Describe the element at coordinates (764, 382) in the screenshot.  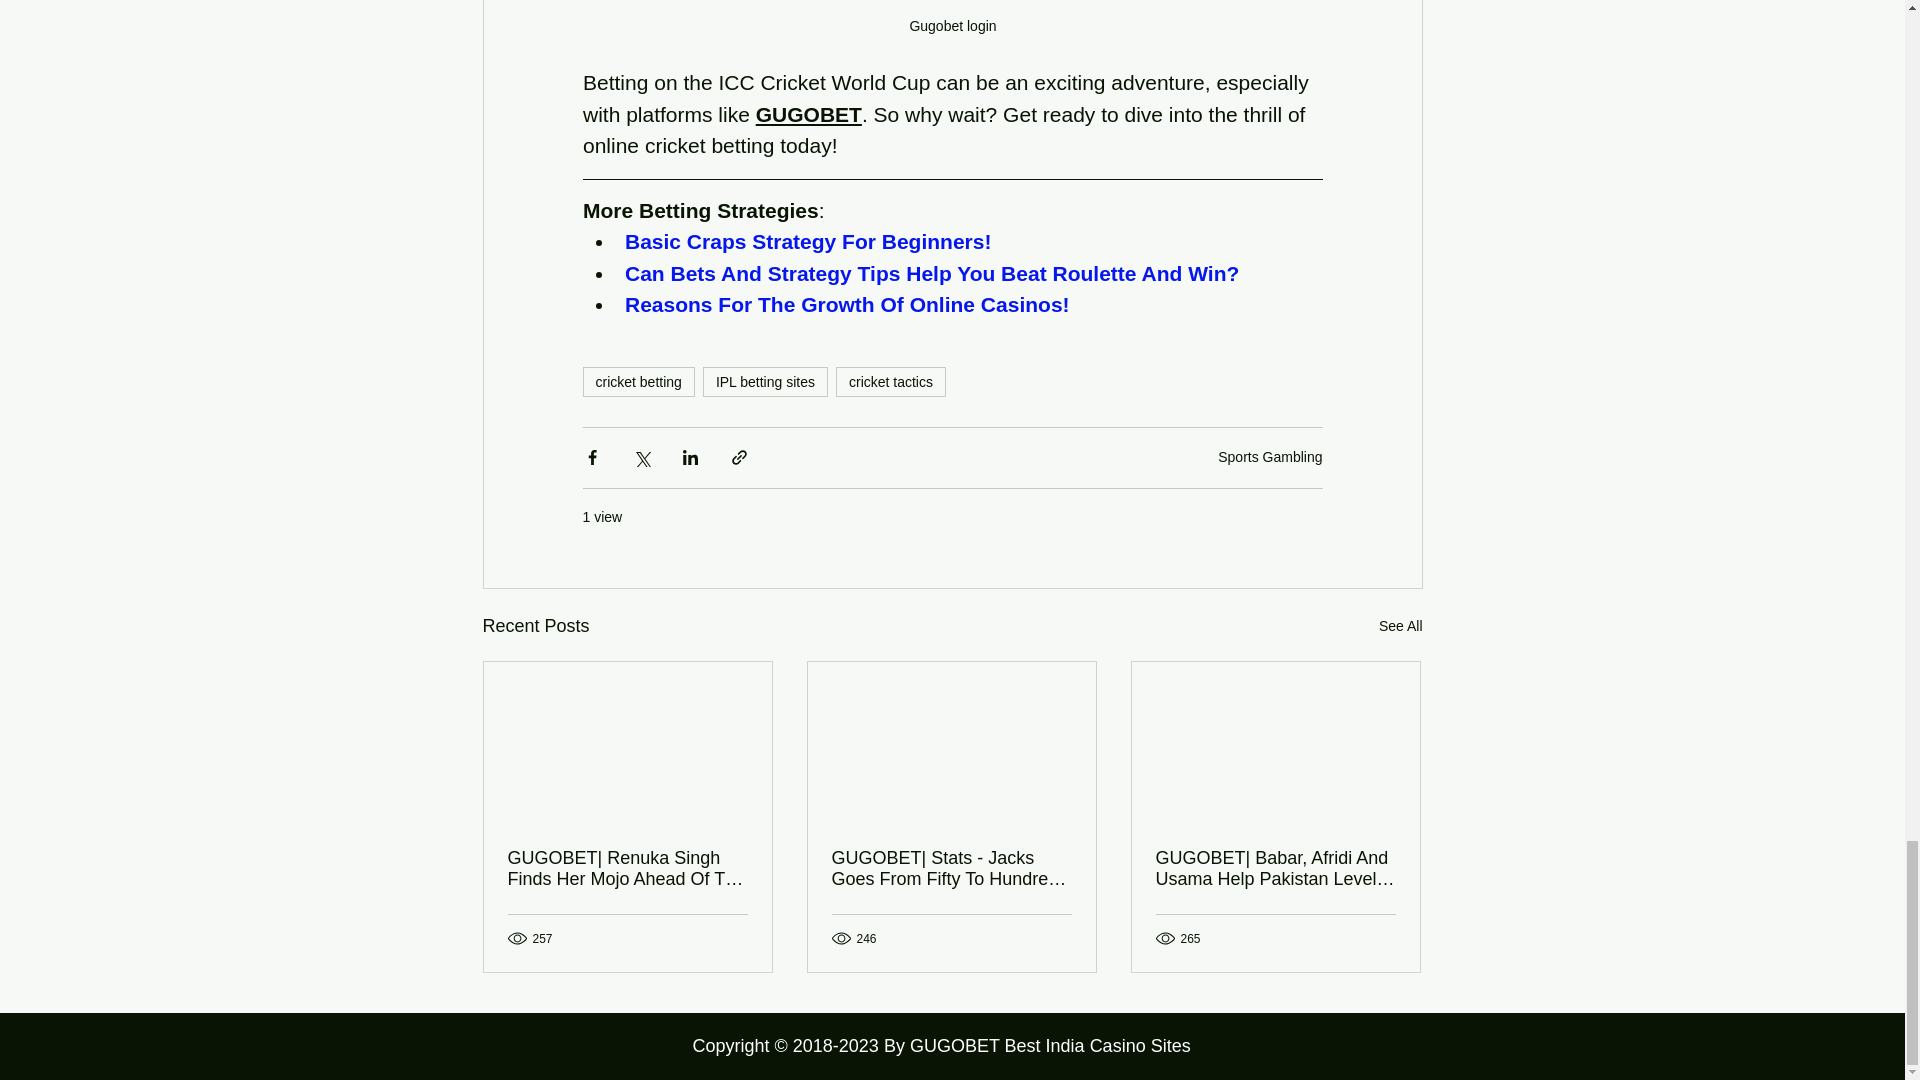
I see `IPL betting sites` at that location.